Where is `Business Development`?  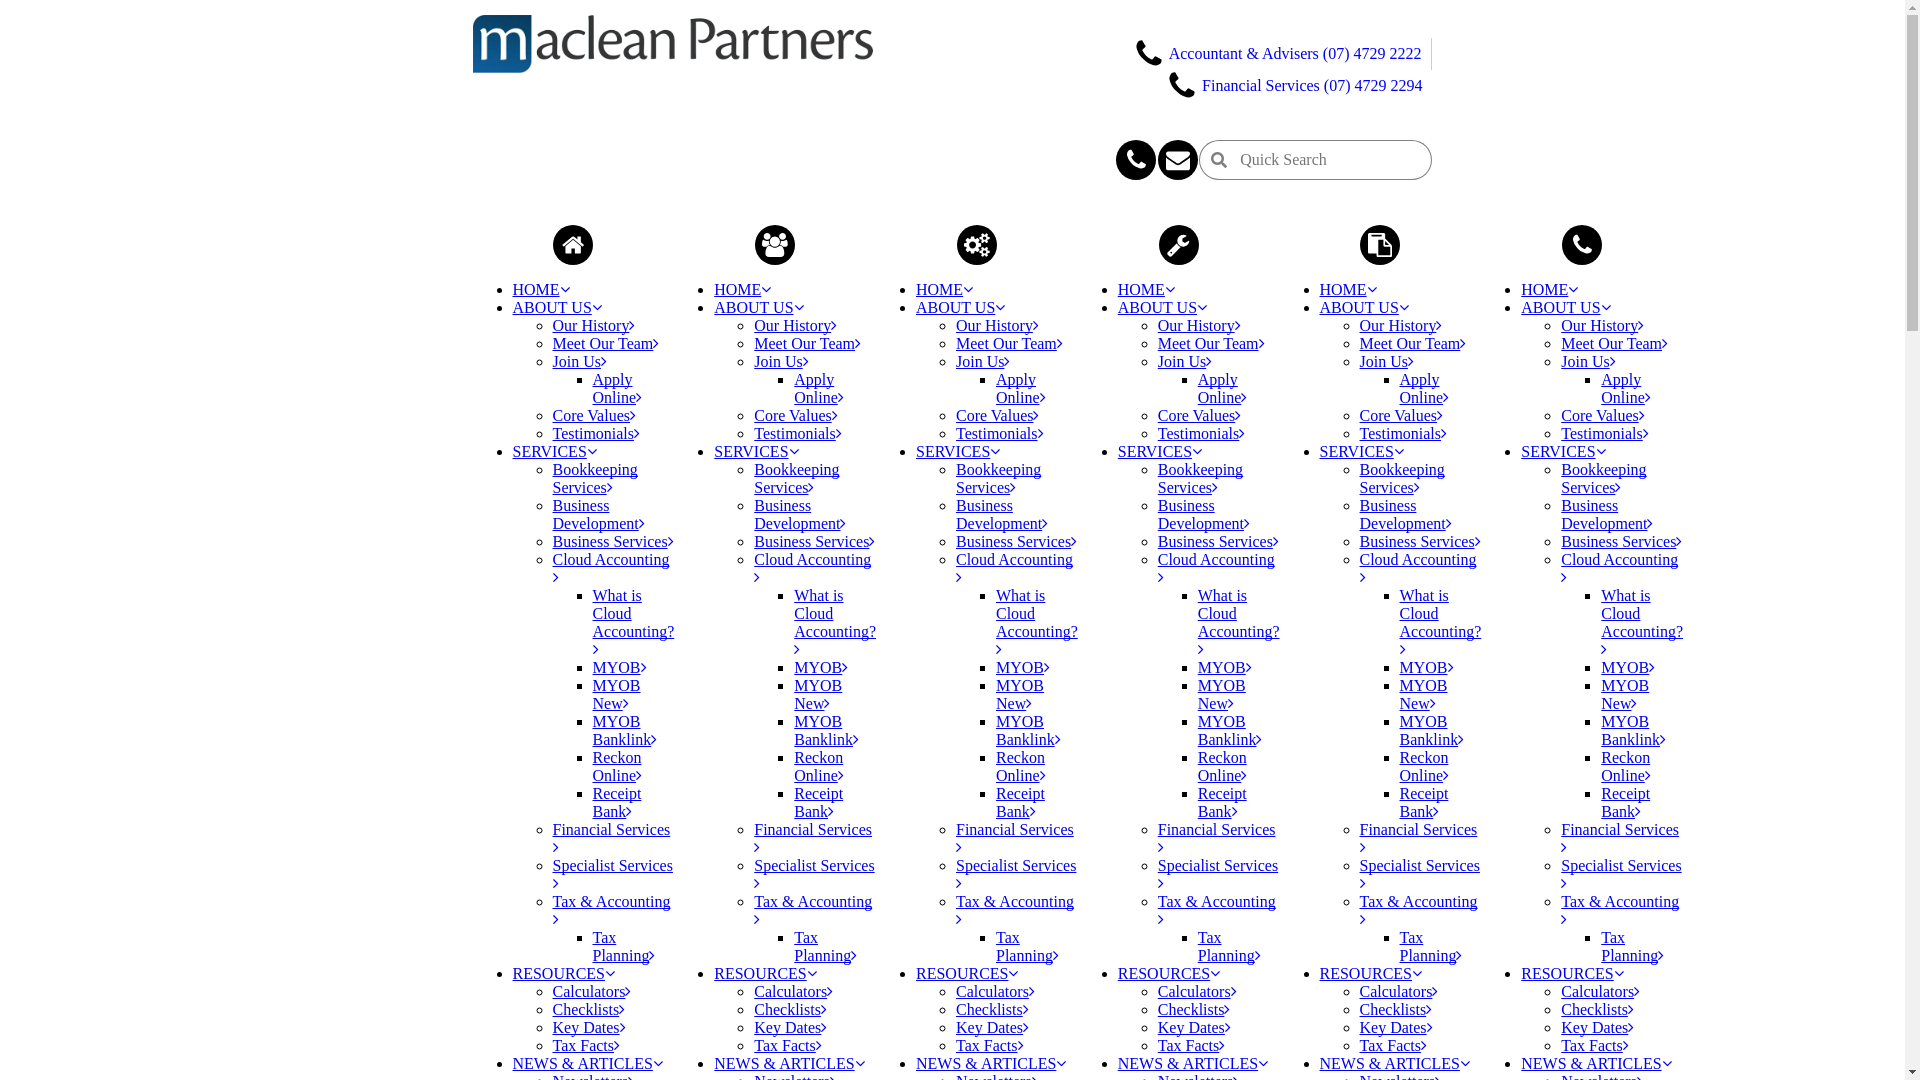 Business Development is located at coordinates (1204, 514).